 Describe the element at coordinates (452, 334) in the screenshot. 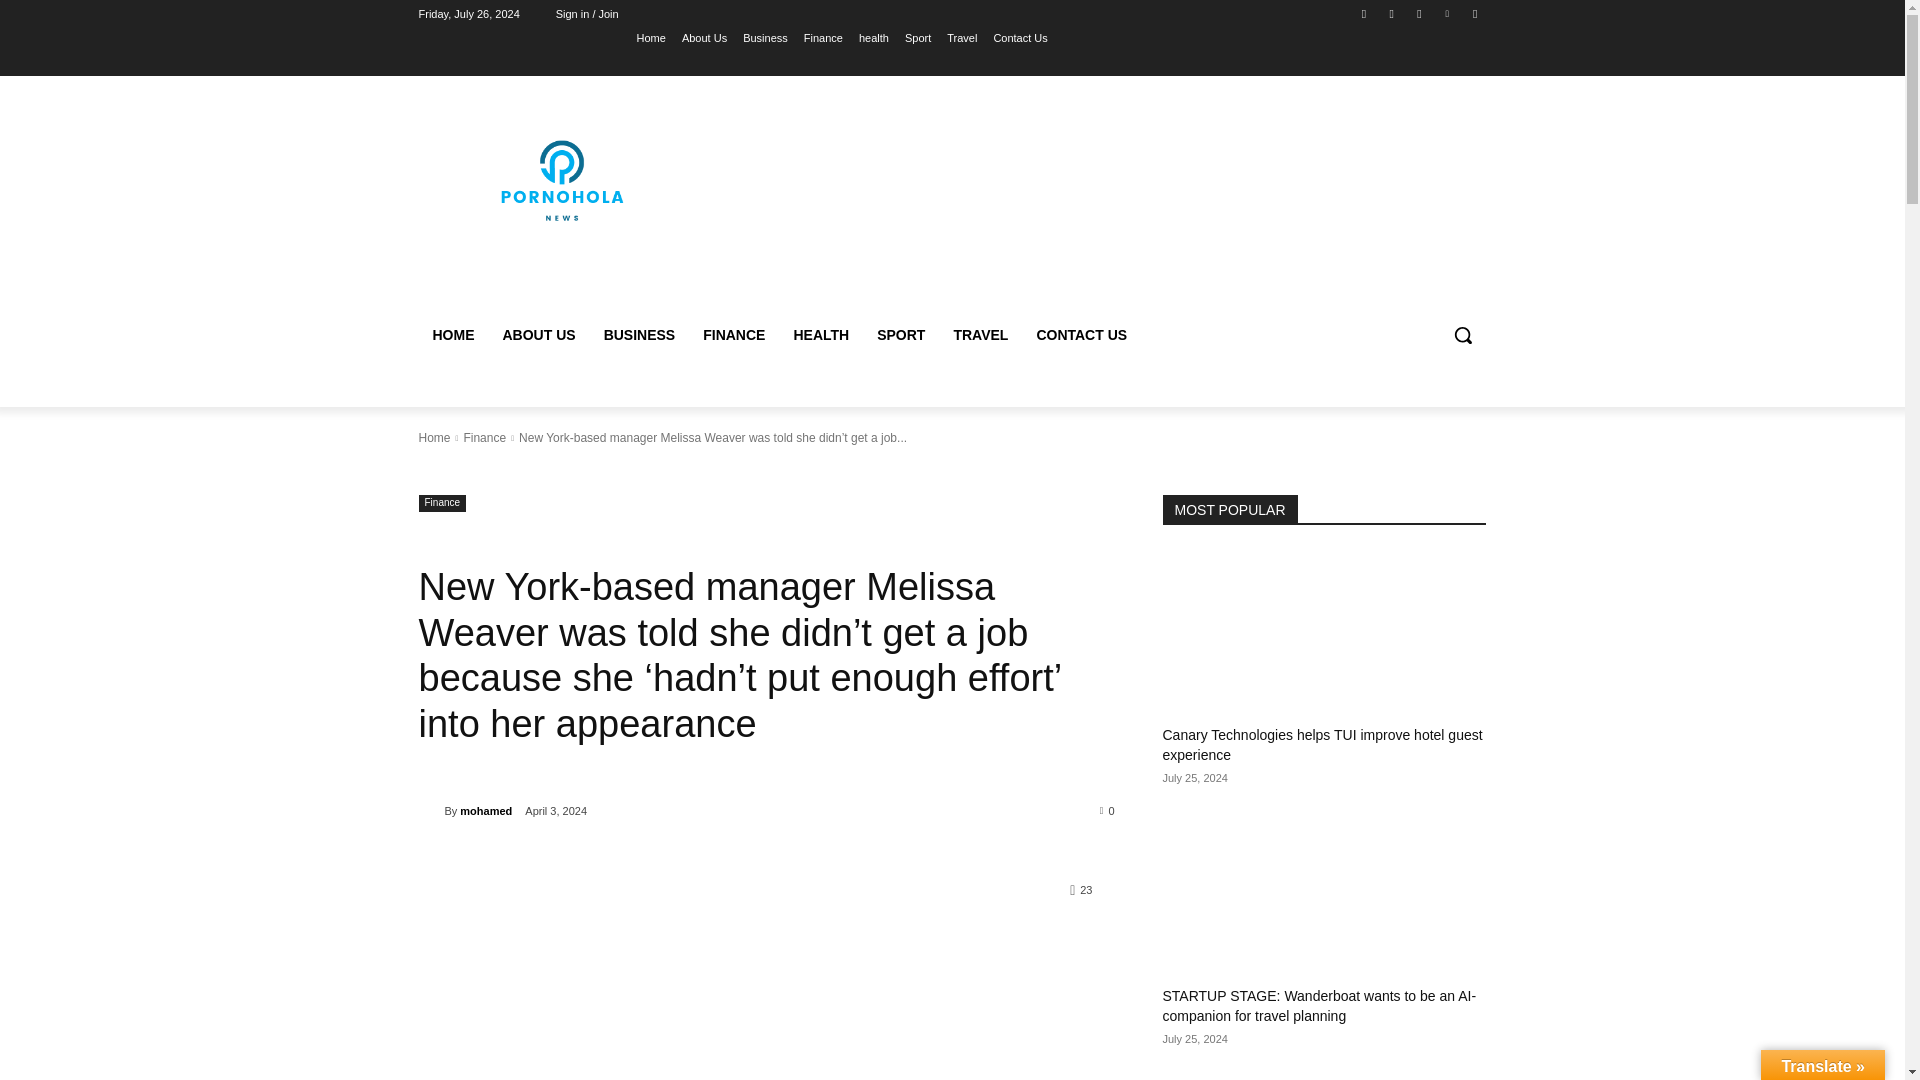

I see `HOME` at that location.